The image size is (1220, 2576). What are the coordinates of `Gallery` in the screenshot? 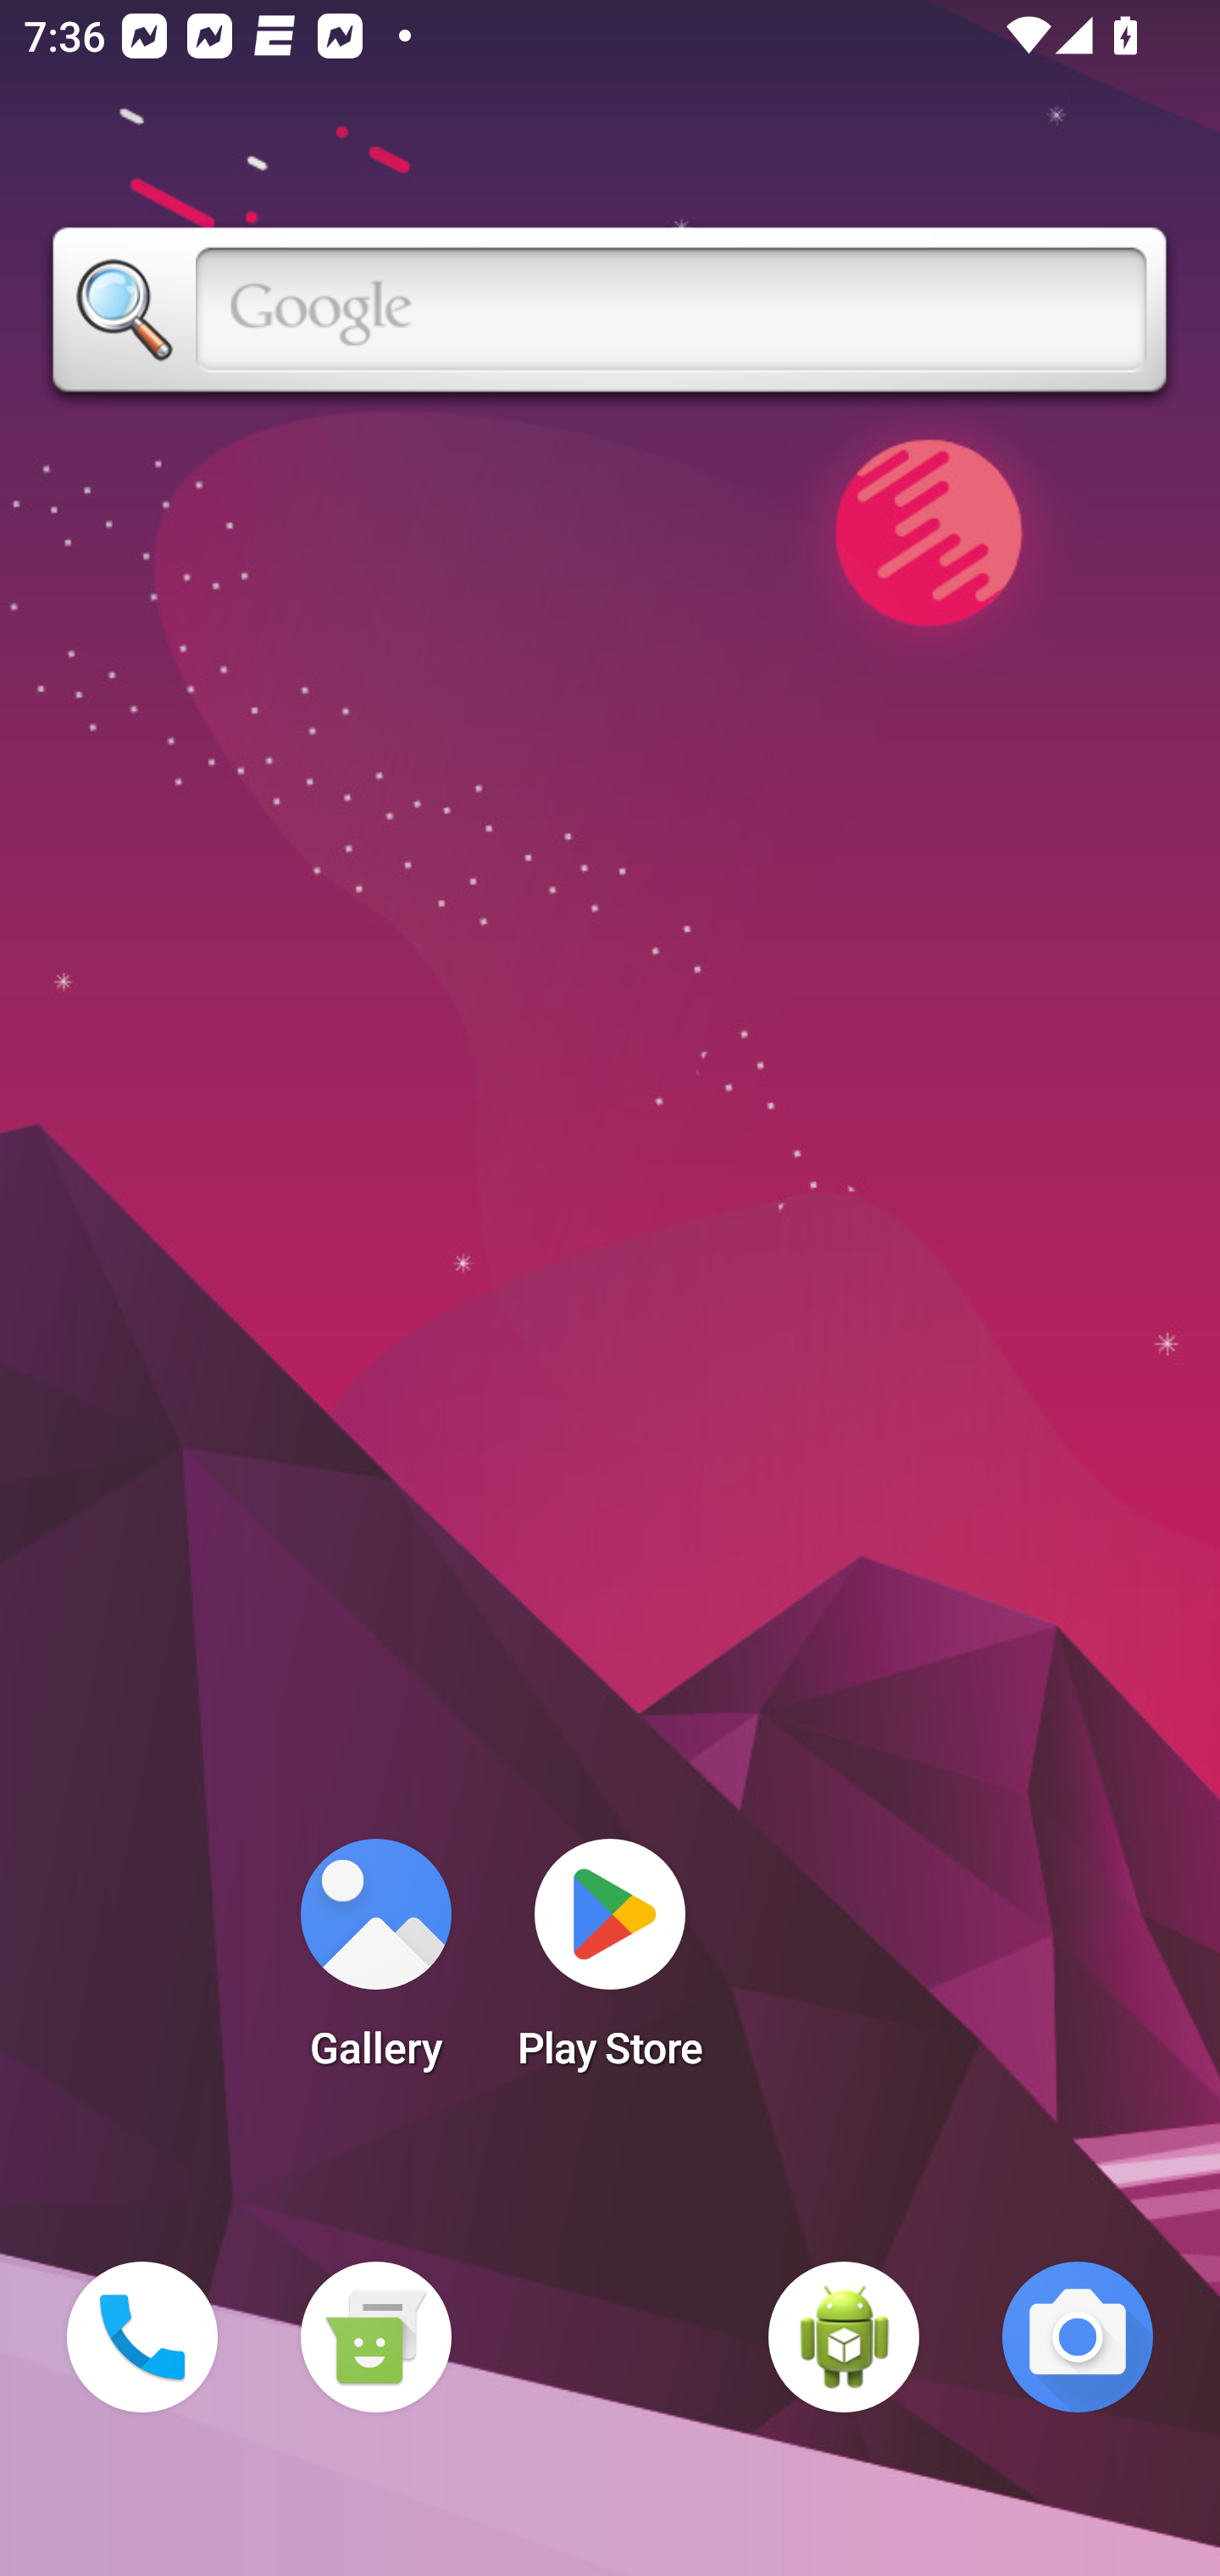 It's located at (375, 1964).